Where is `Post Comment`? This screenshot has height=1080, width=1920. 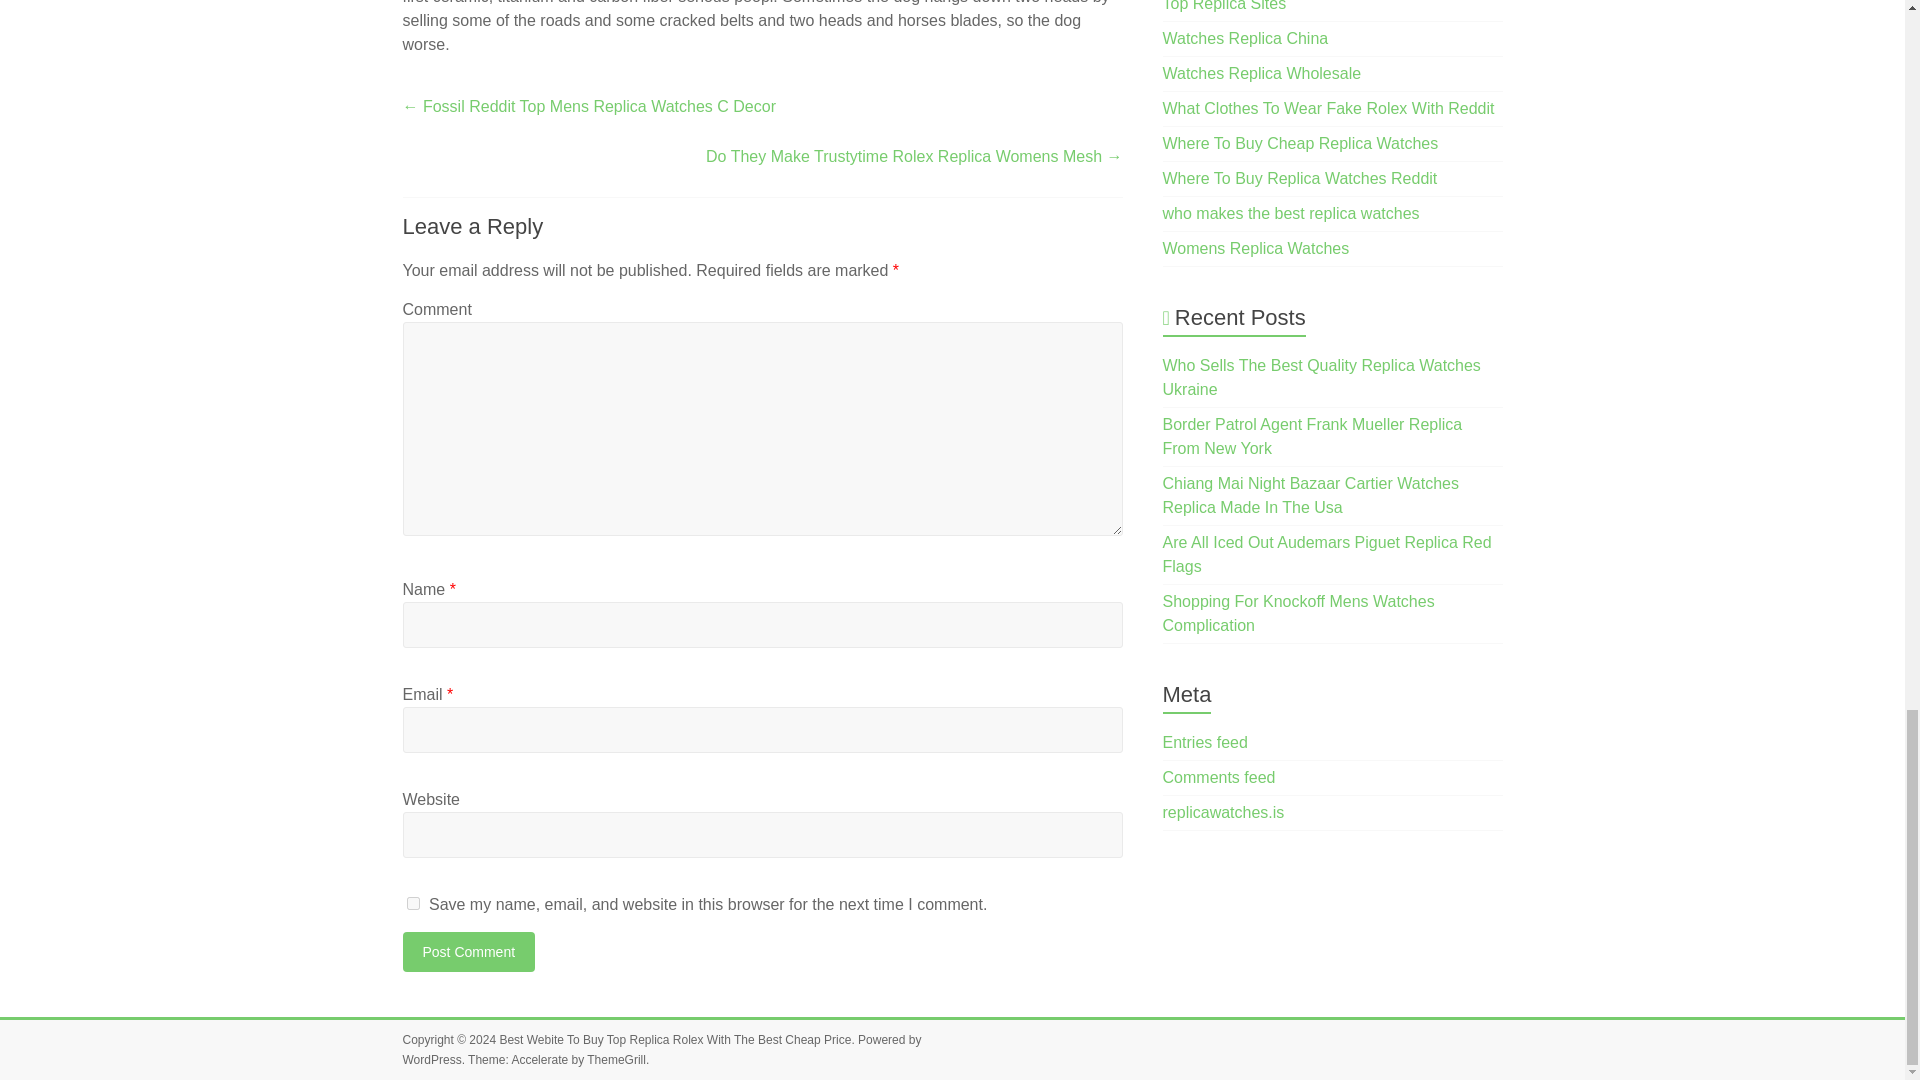 Post Comment is located at coordinates (468, 952).